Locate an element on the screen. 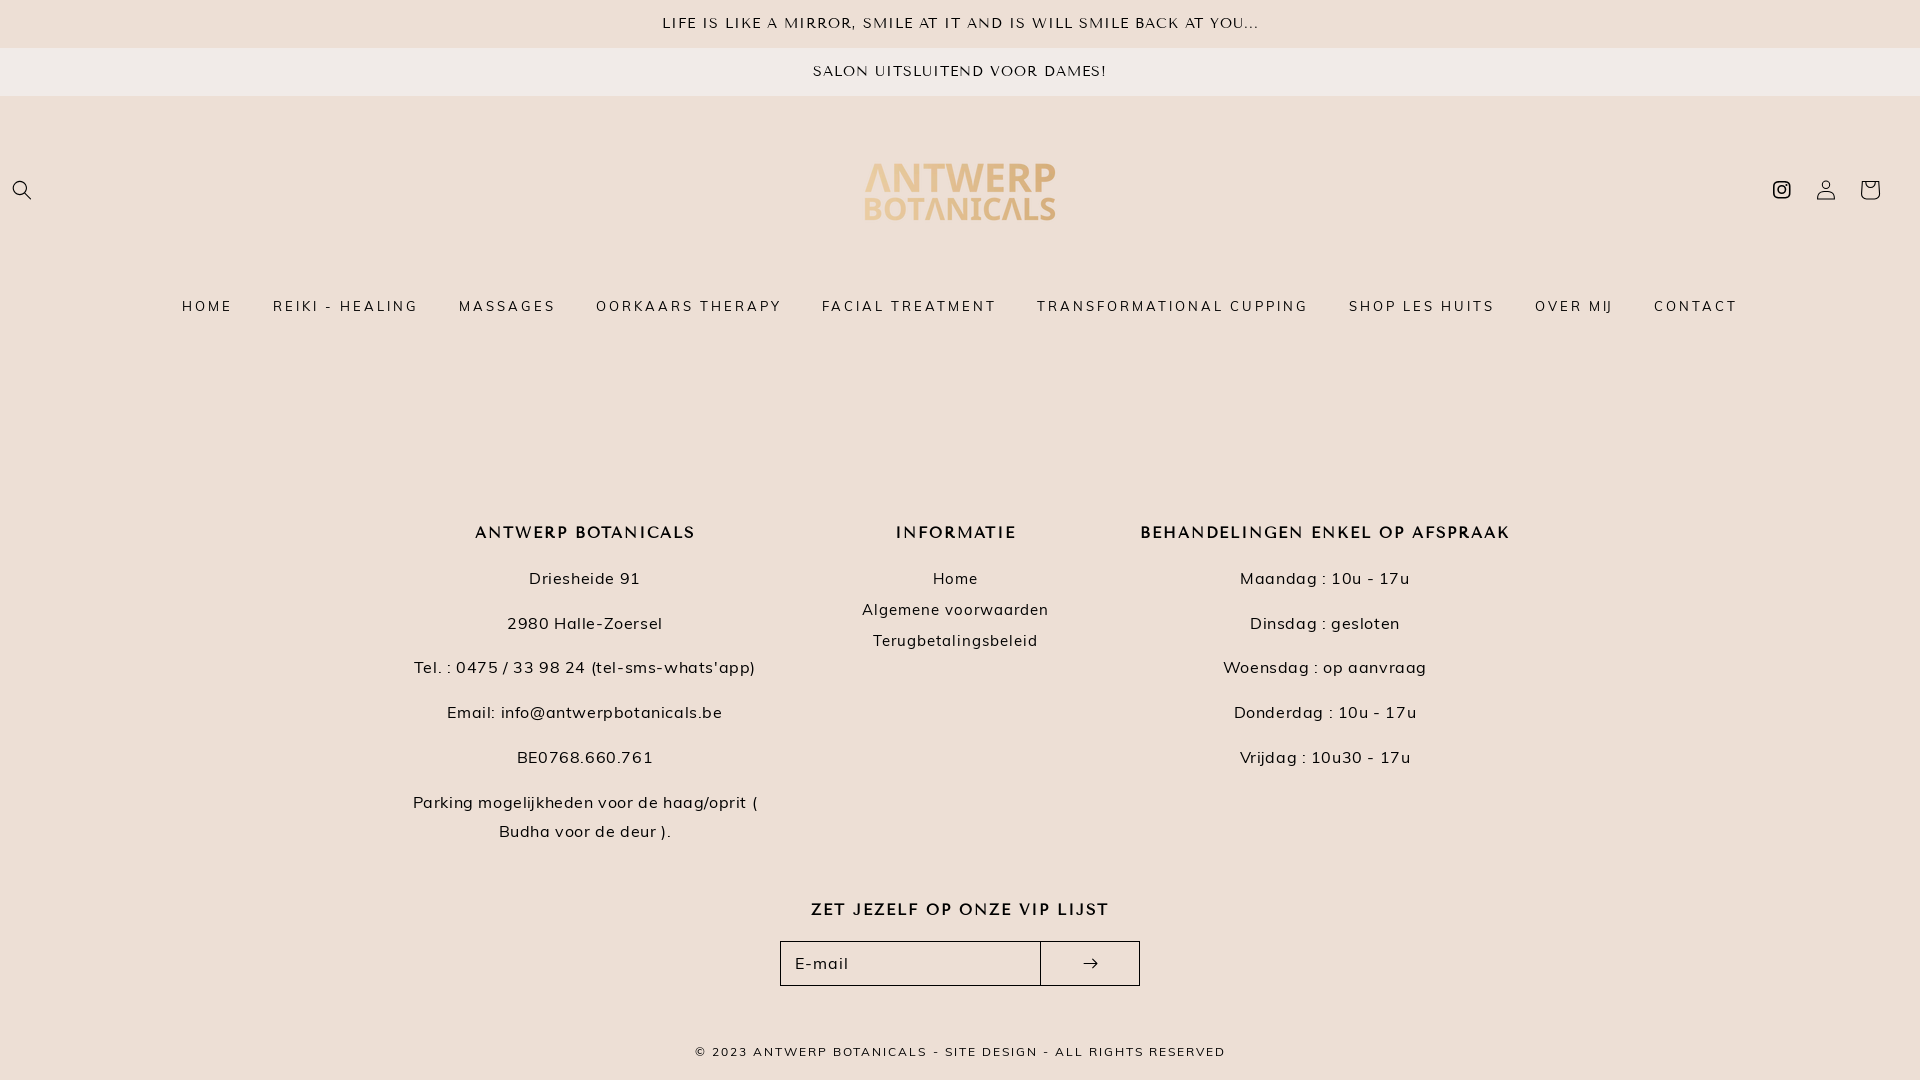 The image size is (1920, 1080). SITE DESIGN is located at coordinates (990, 1052).